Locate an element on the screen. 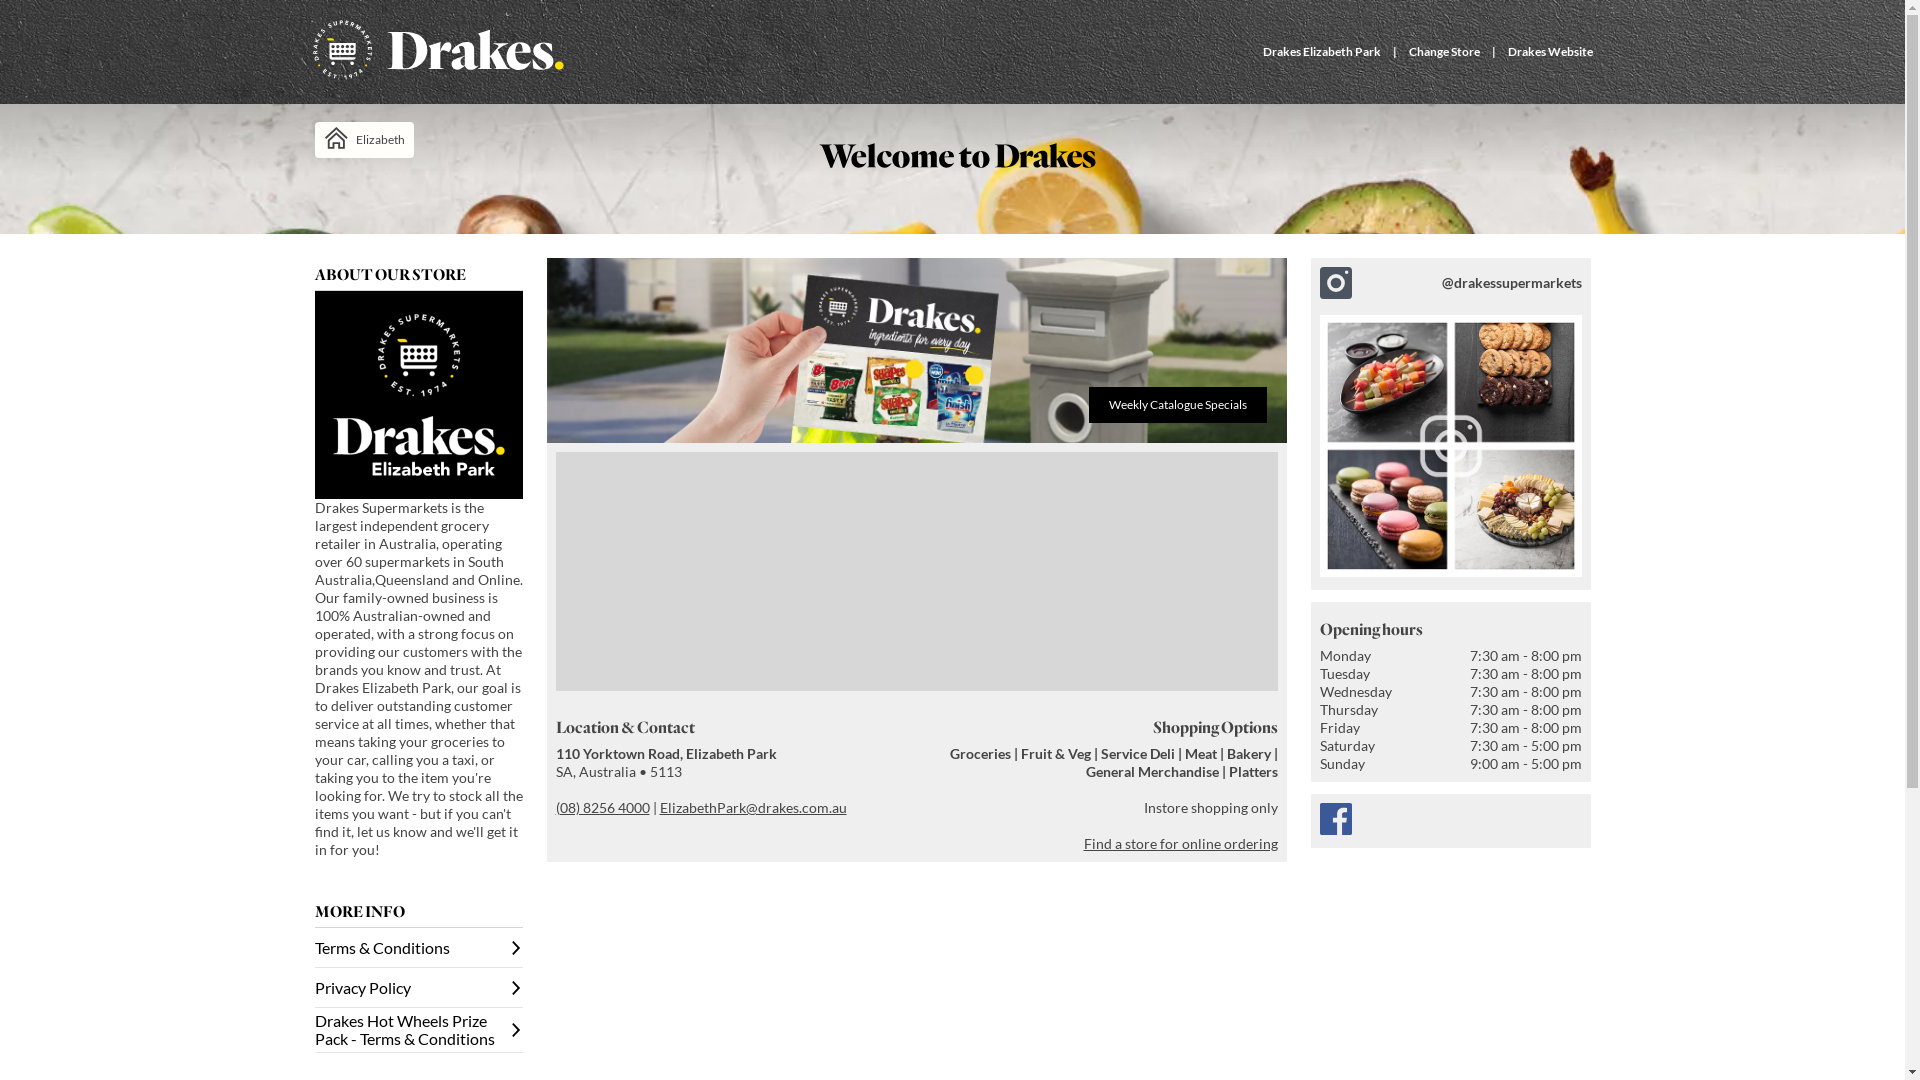  @drakessupermarkets is located at coordinates (1450, 424).